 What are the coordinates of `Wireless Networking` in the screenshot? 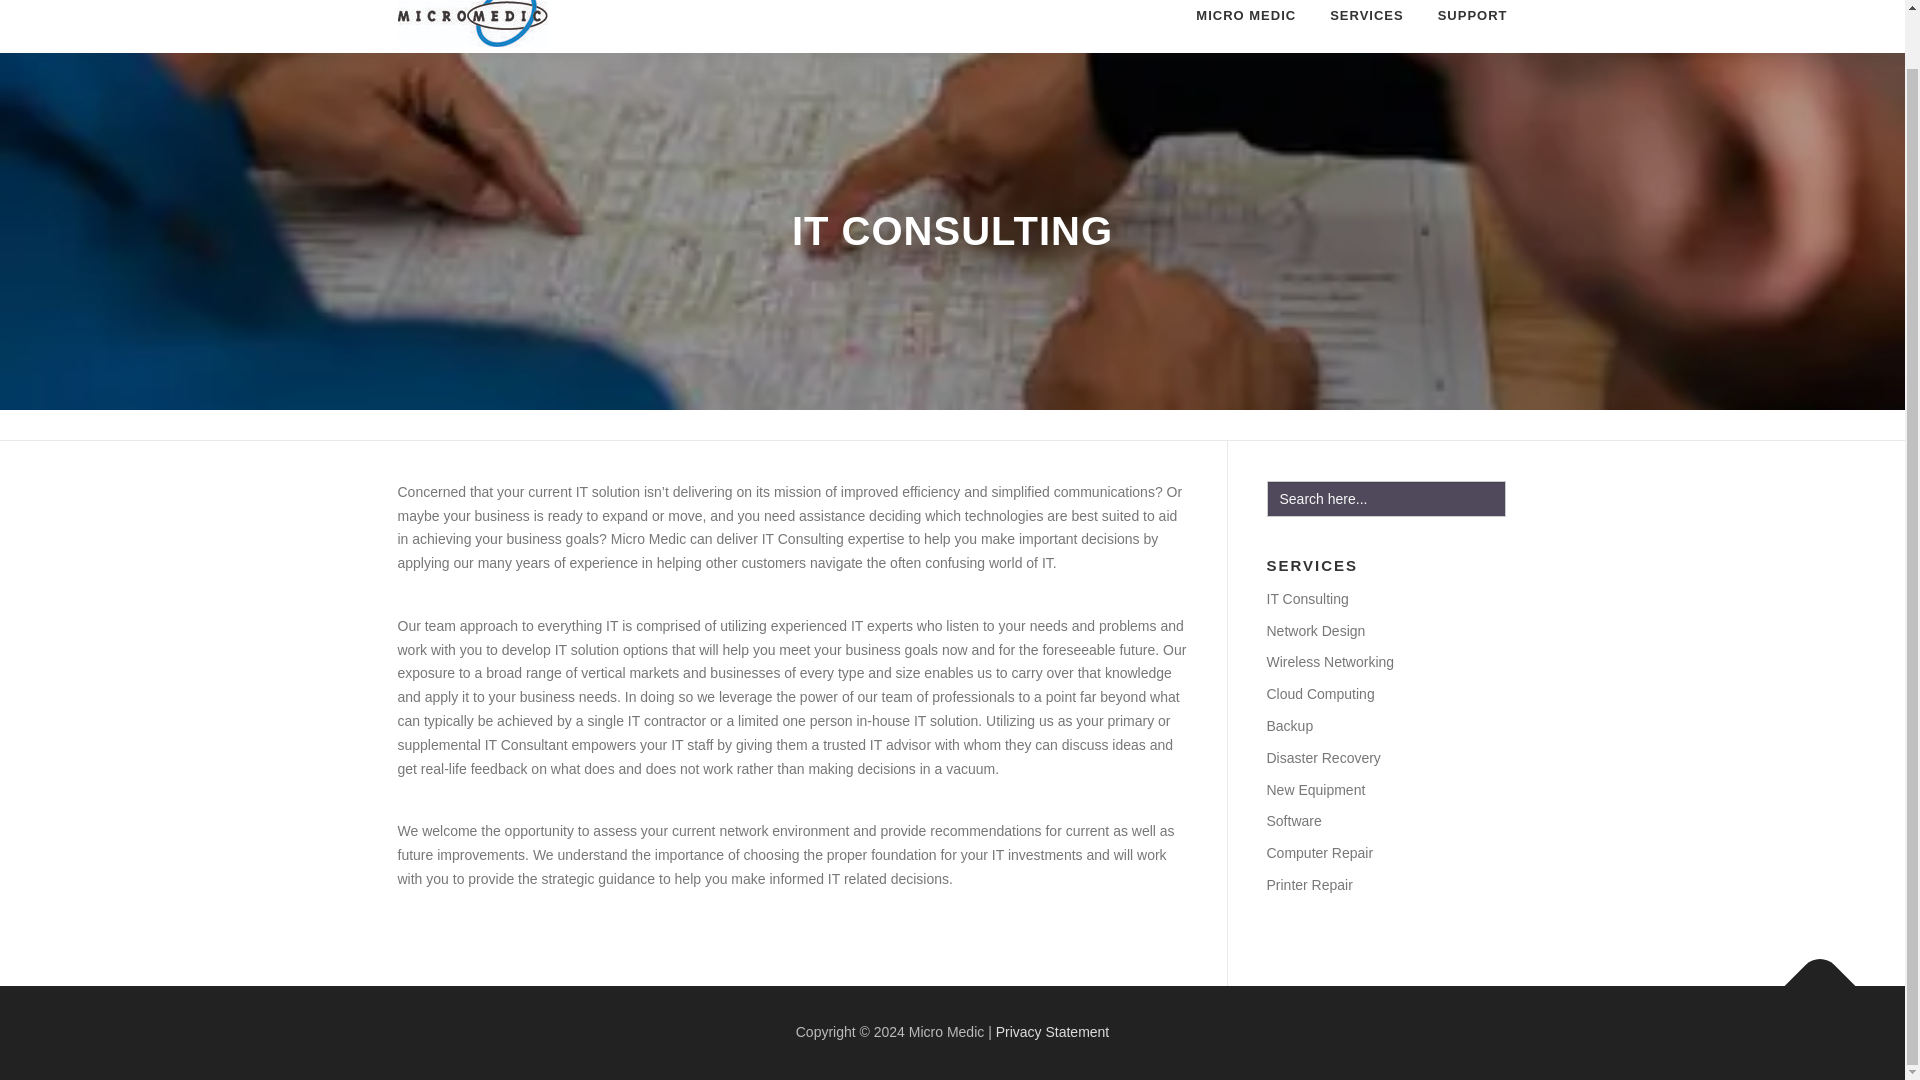 It's located at (1329, 662).